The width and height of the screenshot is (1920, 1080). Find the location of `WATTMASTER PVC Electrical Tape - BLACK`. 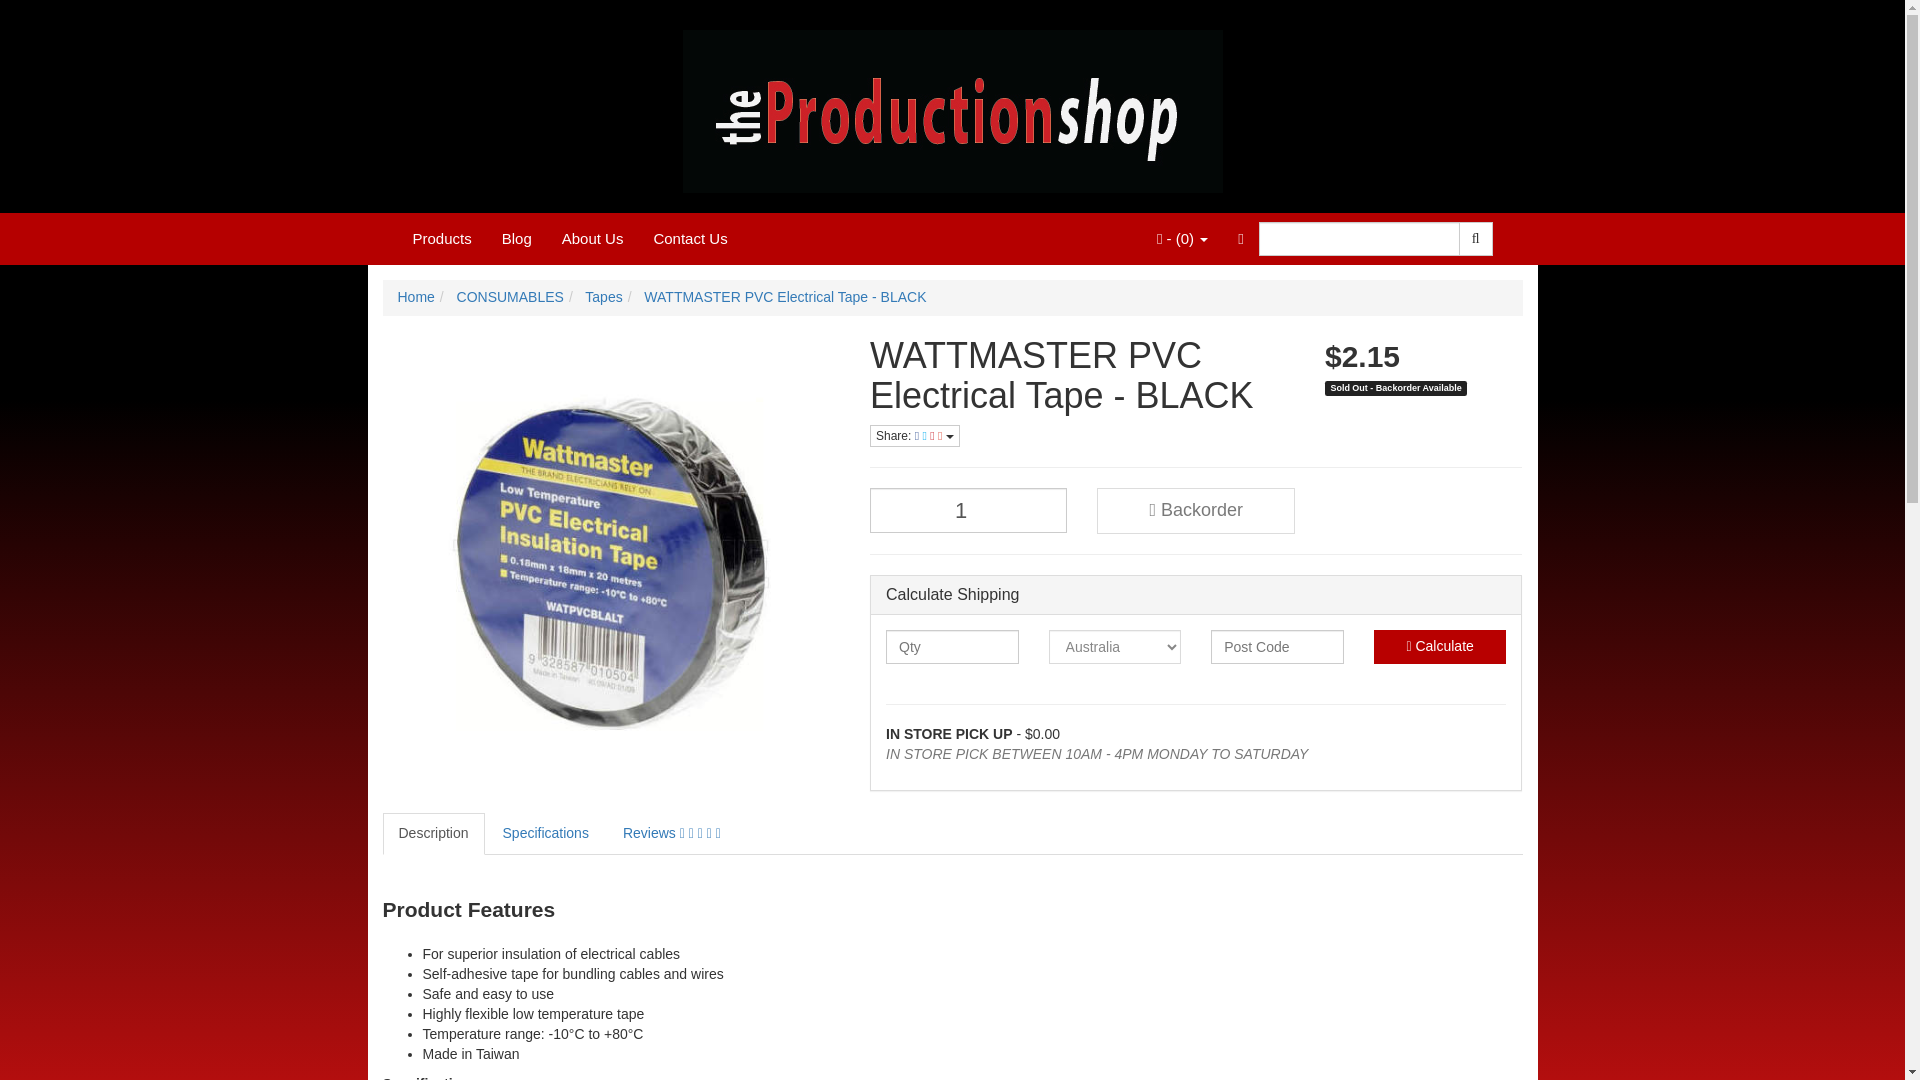

WATTMASTER PVC Electrical Tape - BLACK is located at coordinates (784, 296).